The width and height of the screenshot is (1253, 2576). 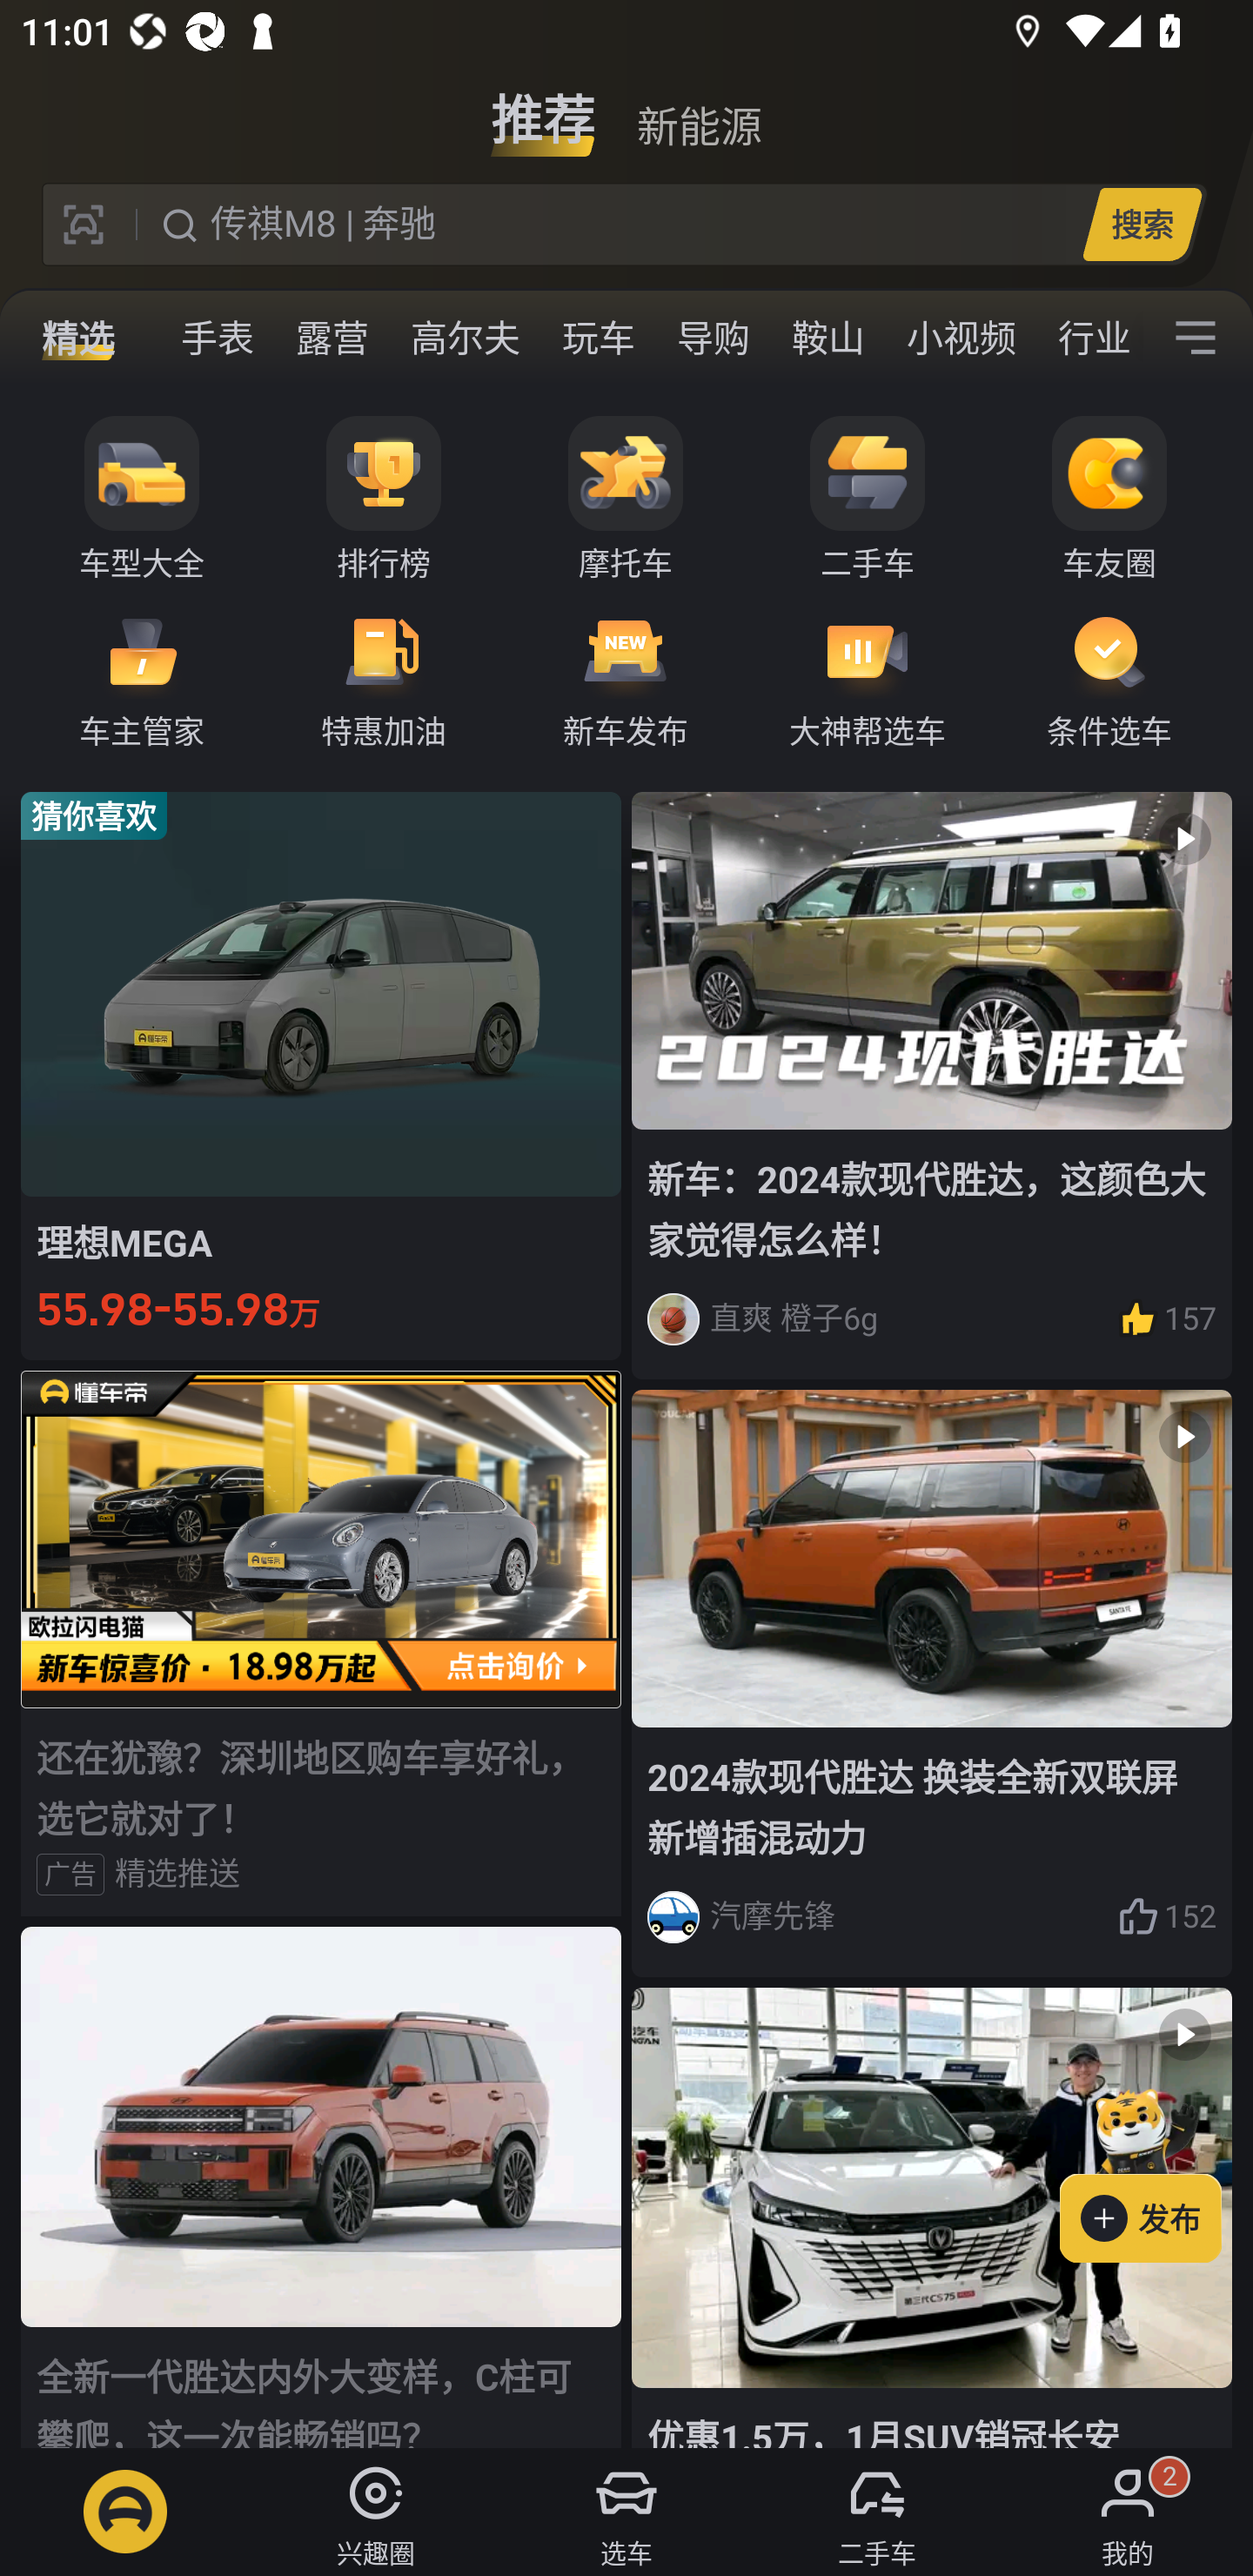 What do you see at coordinates (376, 2512) in the screenshot?
I see ` 兴趣圈` at bounding box center [376, 2512].